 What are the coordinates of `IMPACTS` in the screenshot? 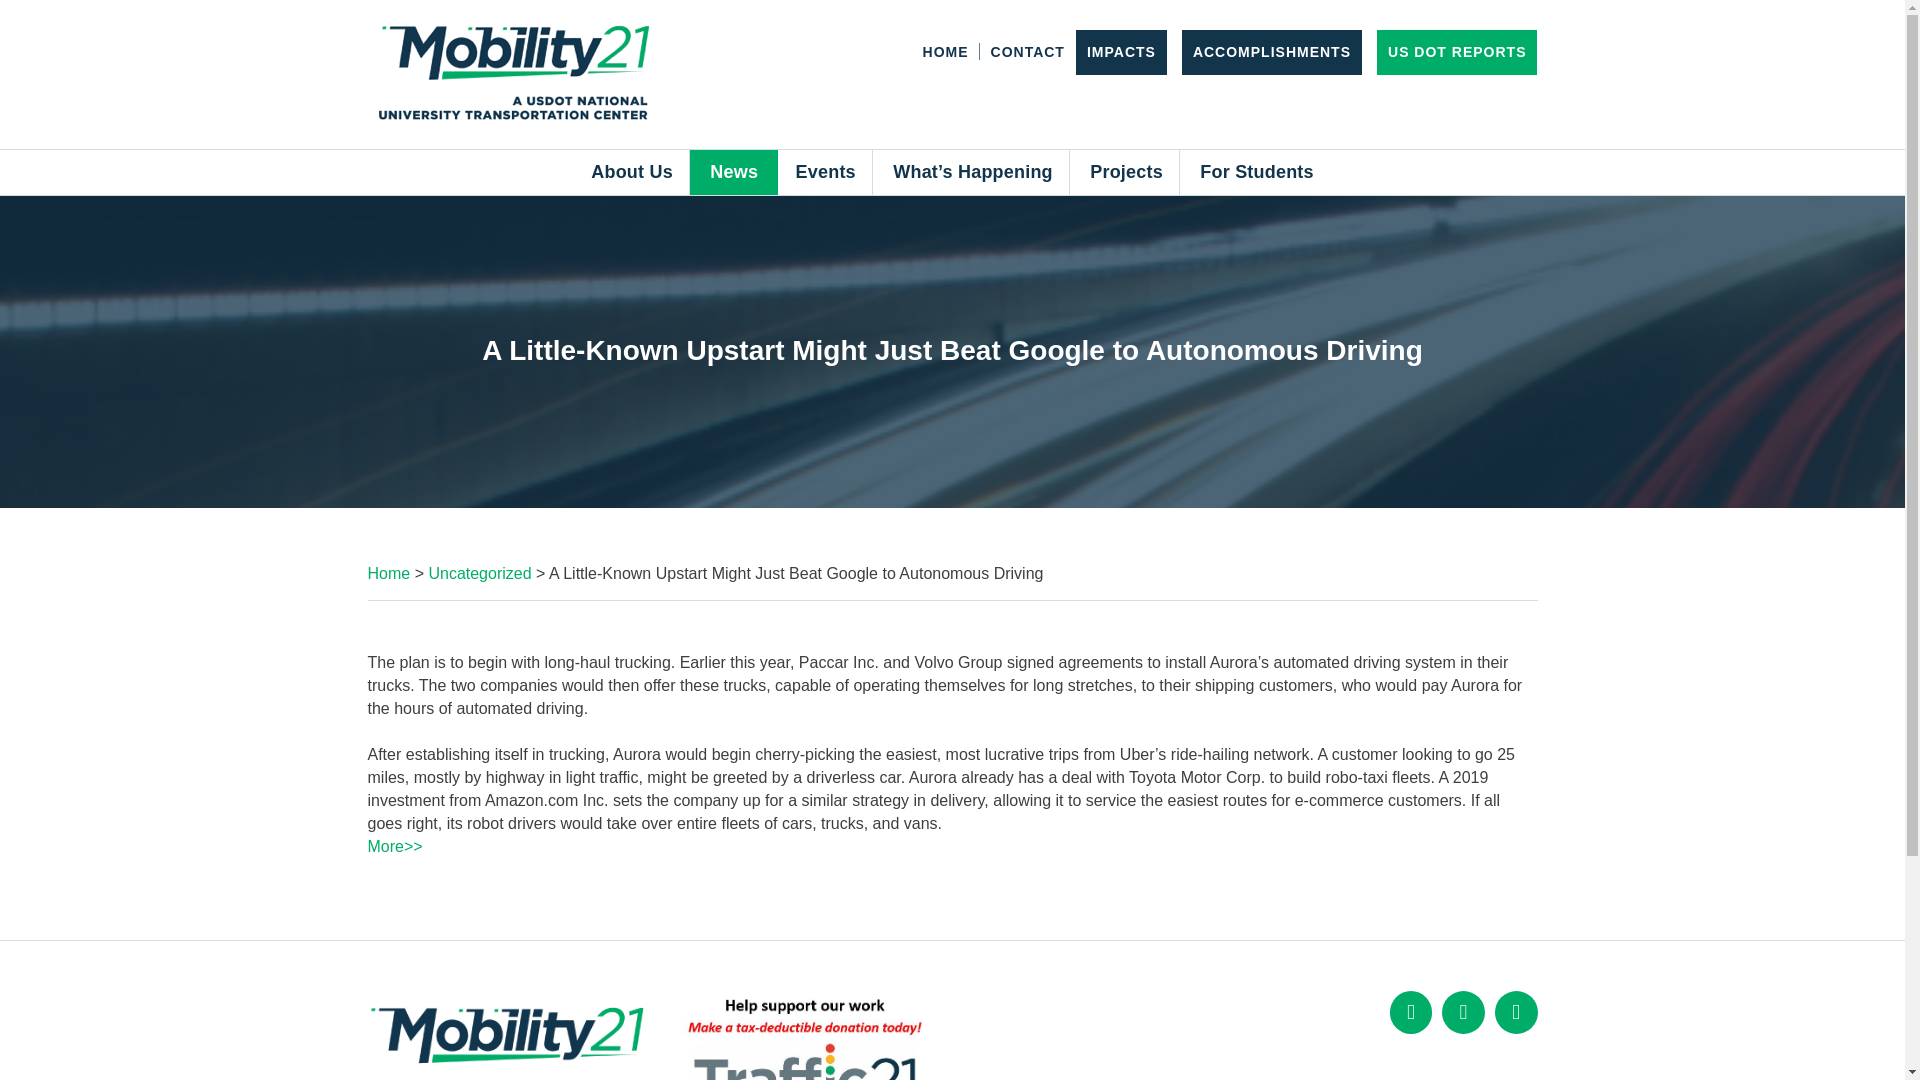 It's located at (1120, 52).